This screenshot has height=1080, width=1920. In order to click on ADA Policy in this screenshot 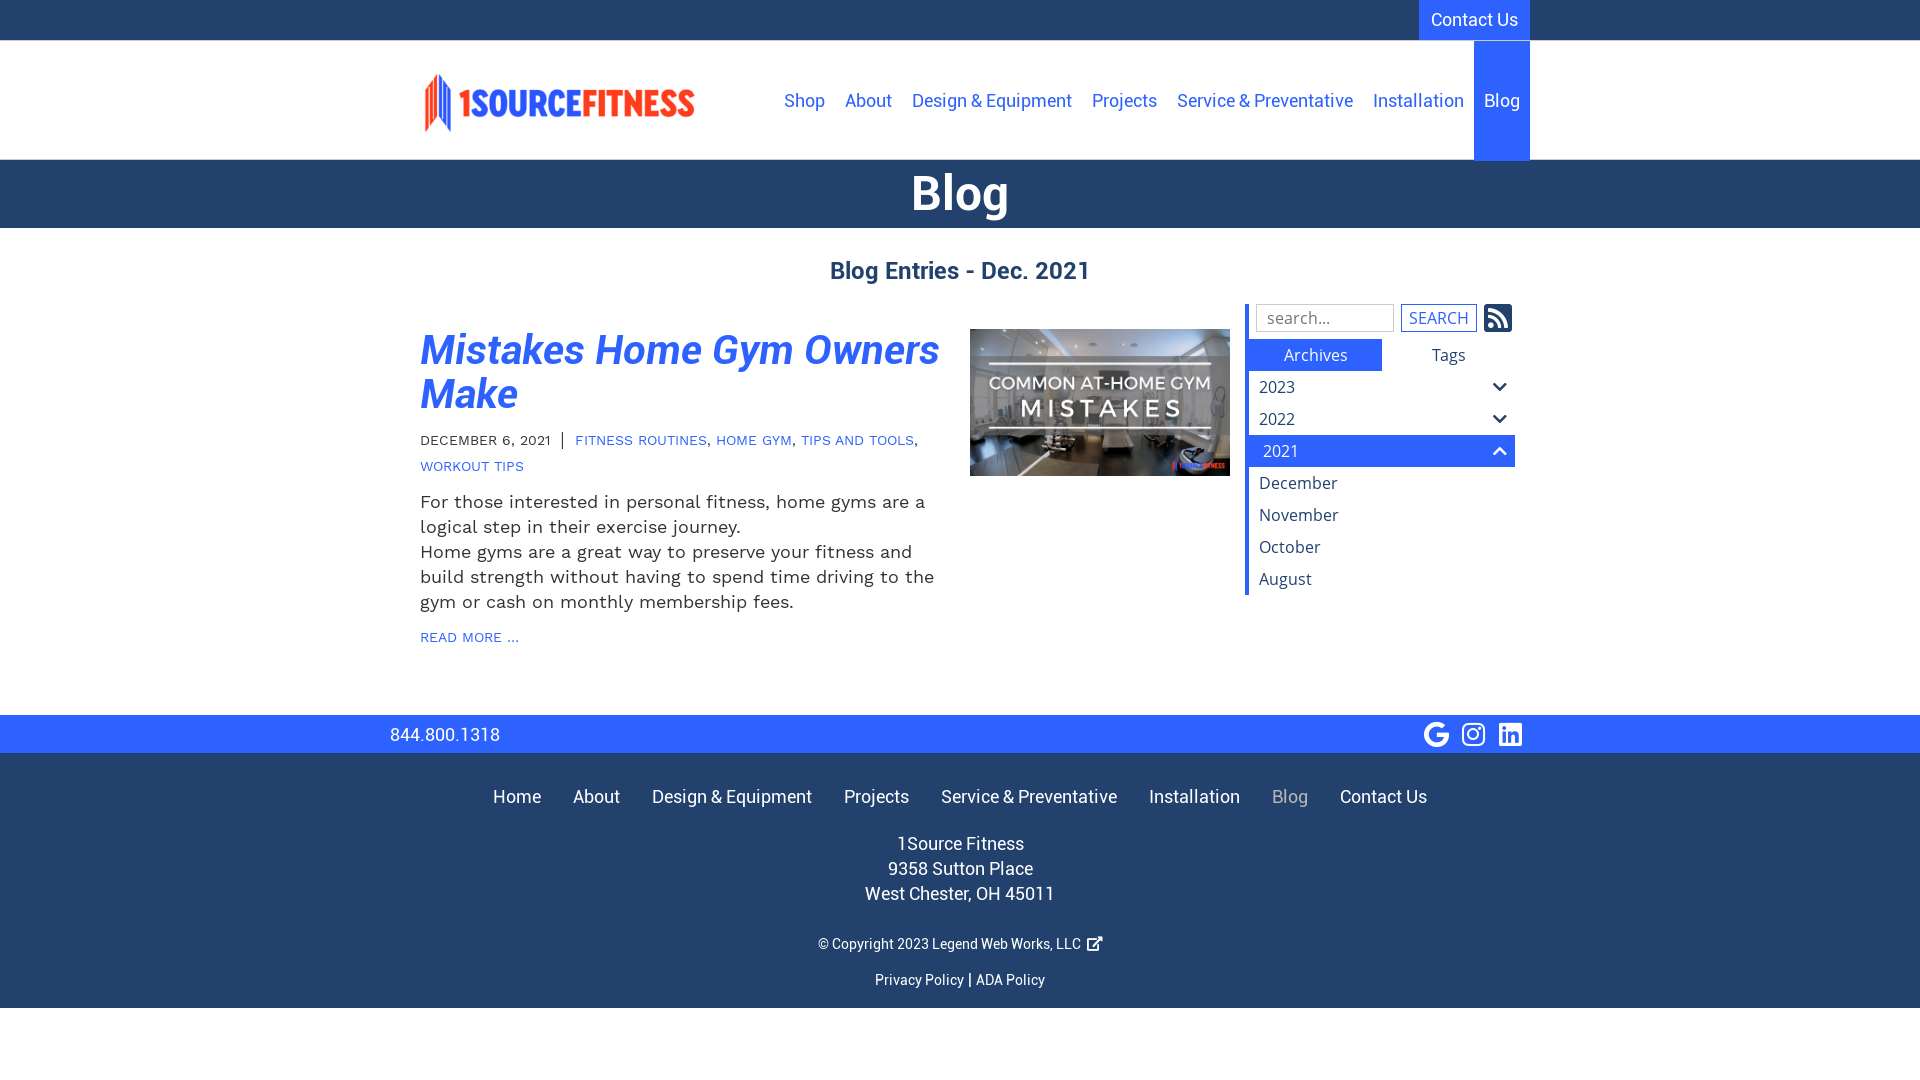, I will do `click(1010, 980)`.